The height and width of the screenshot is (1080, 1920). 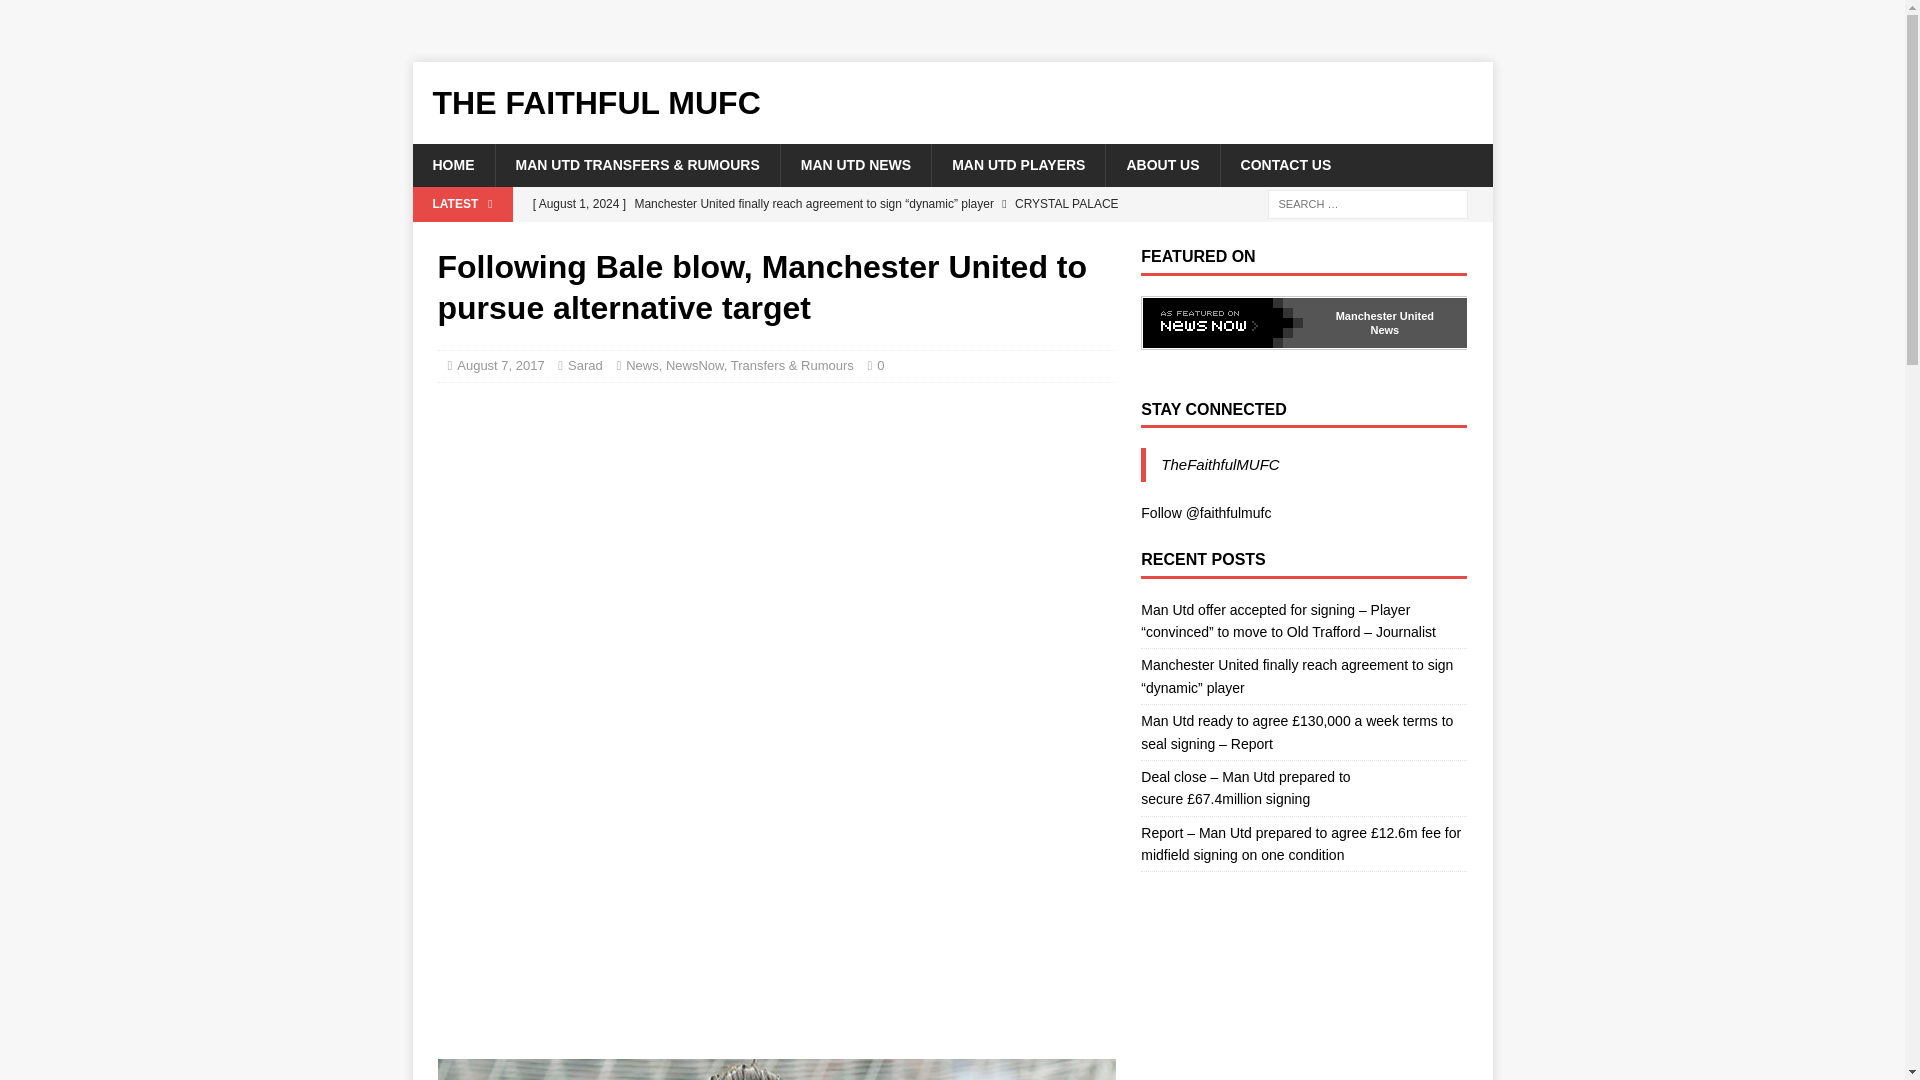 I want to click on The Faithful MUFC, so click(x=952, y=102).